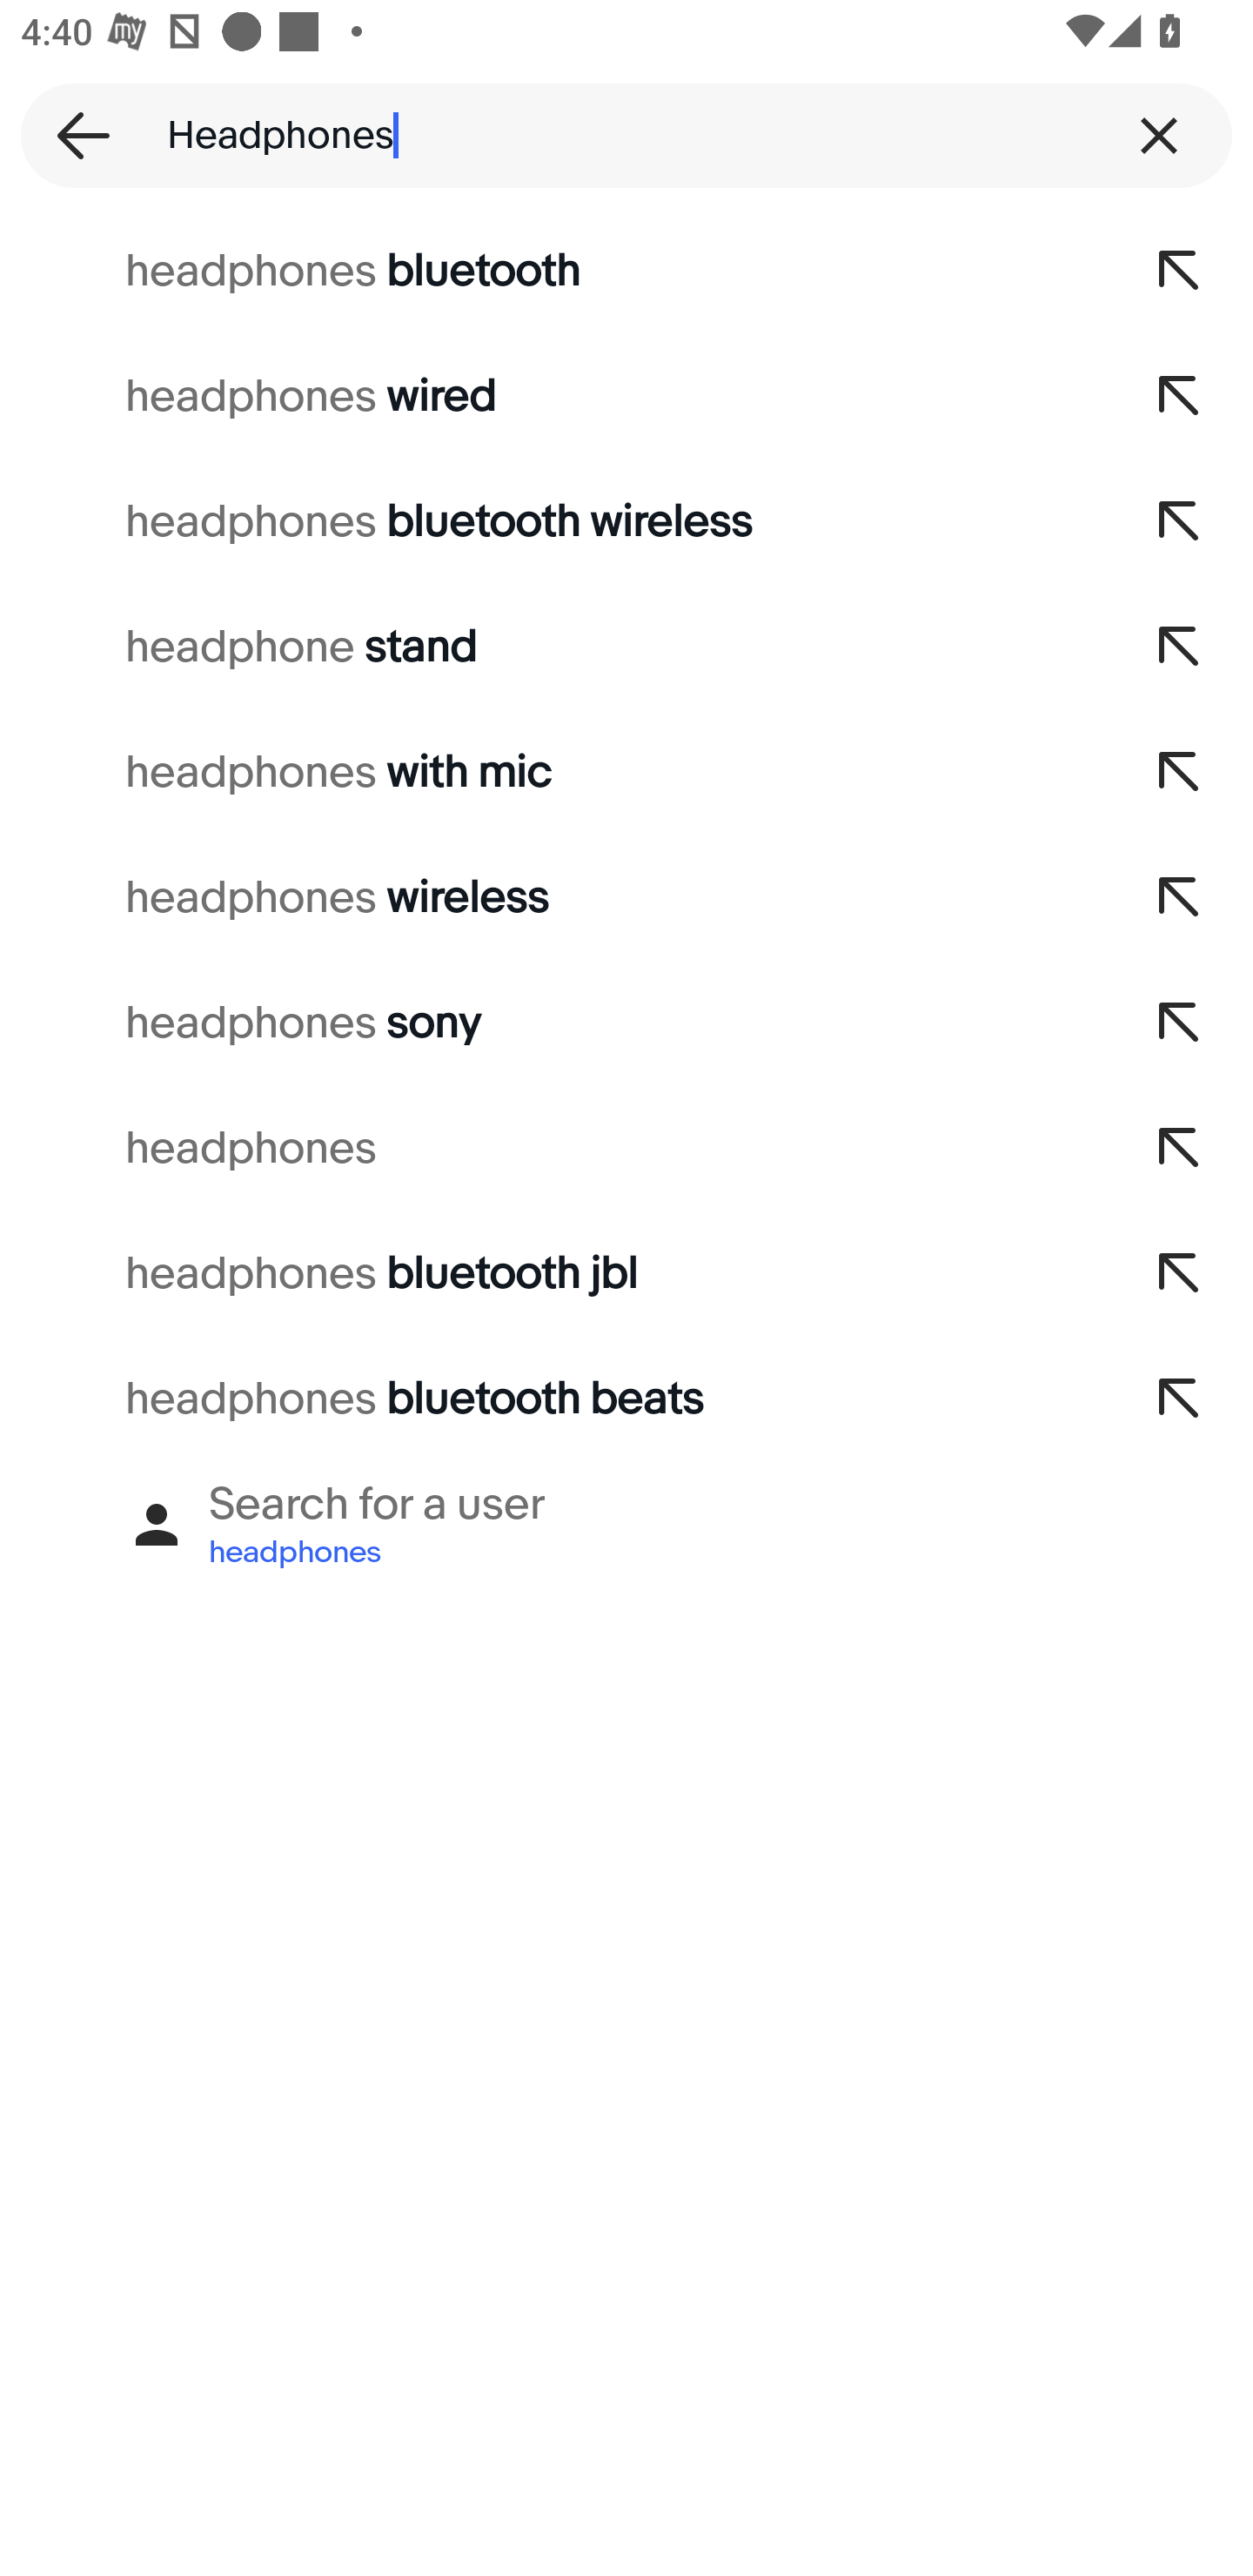  What do you see at coordinates (73, 135) in the screenshot?
I see `Back` at bounding box center [73, 135].